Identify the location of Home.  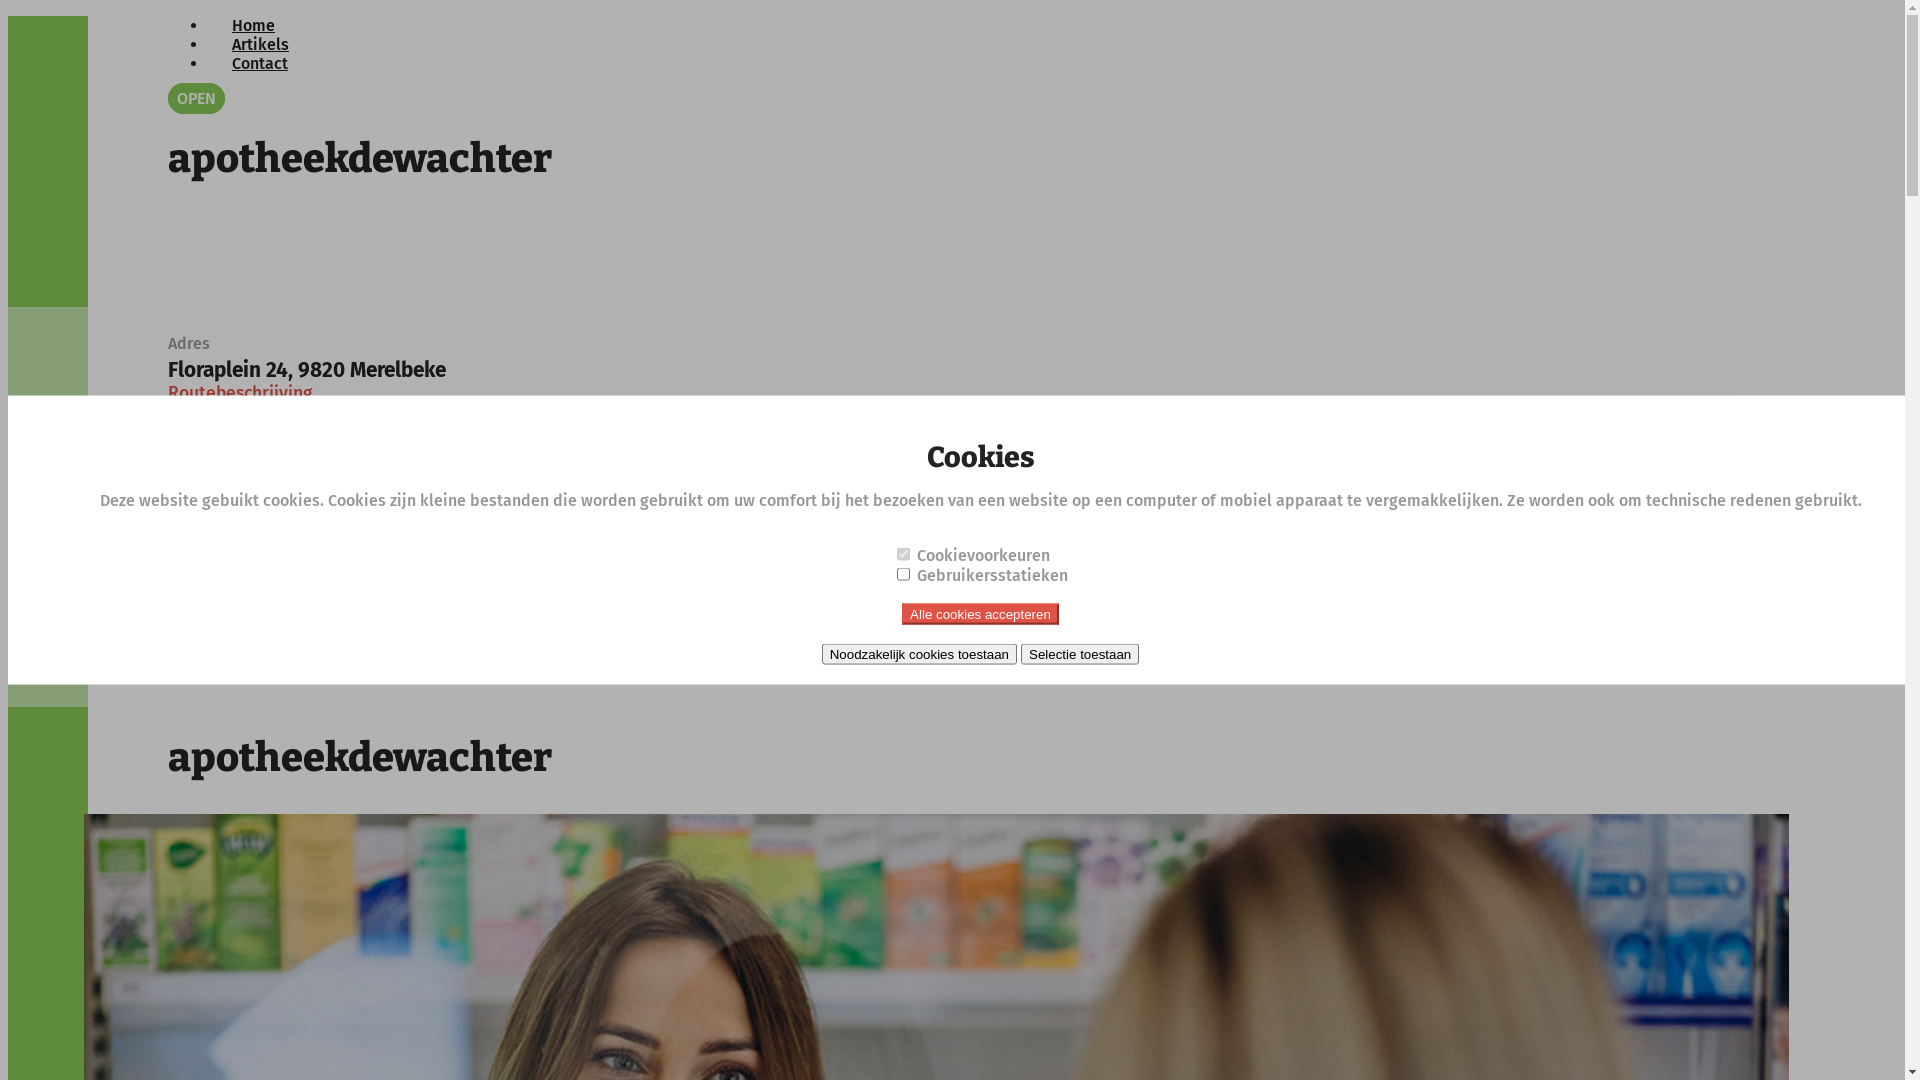
(254, 26).